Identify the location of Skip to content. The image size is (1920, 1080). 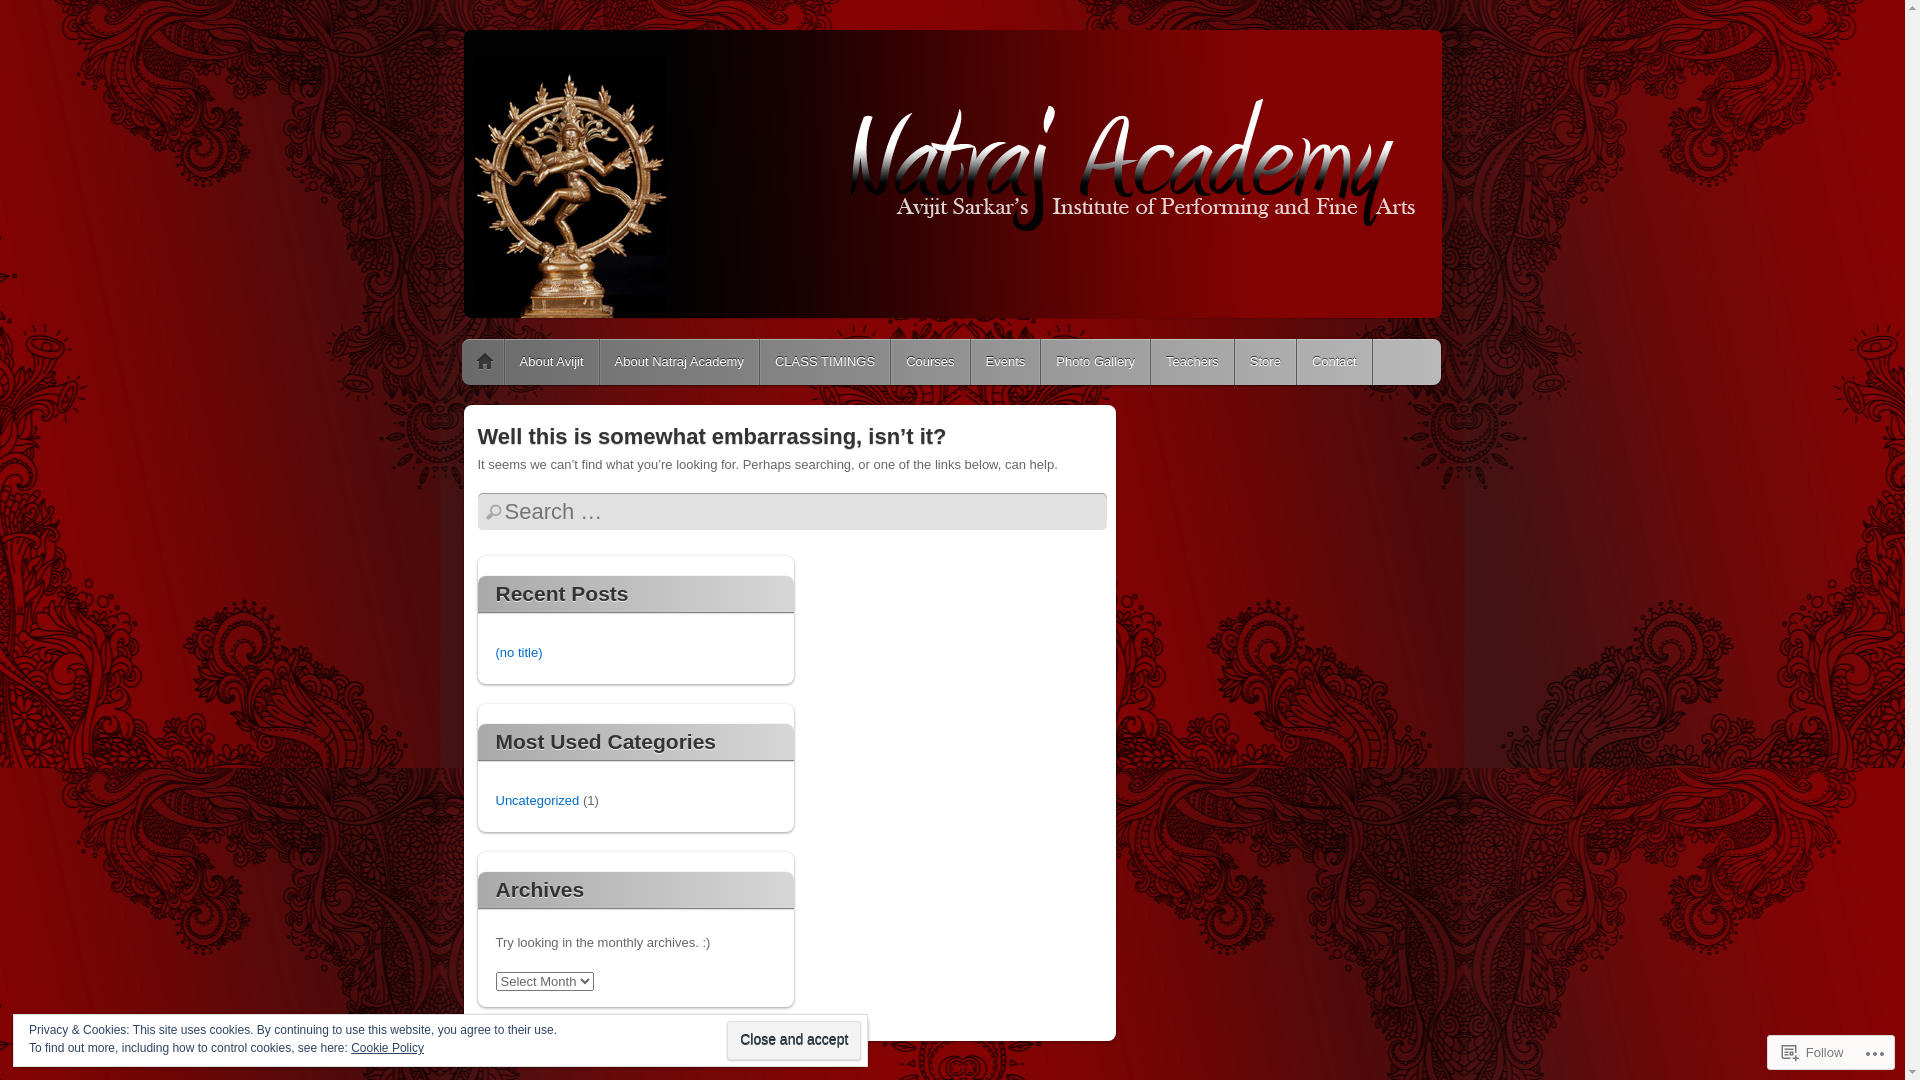
(520, 361).